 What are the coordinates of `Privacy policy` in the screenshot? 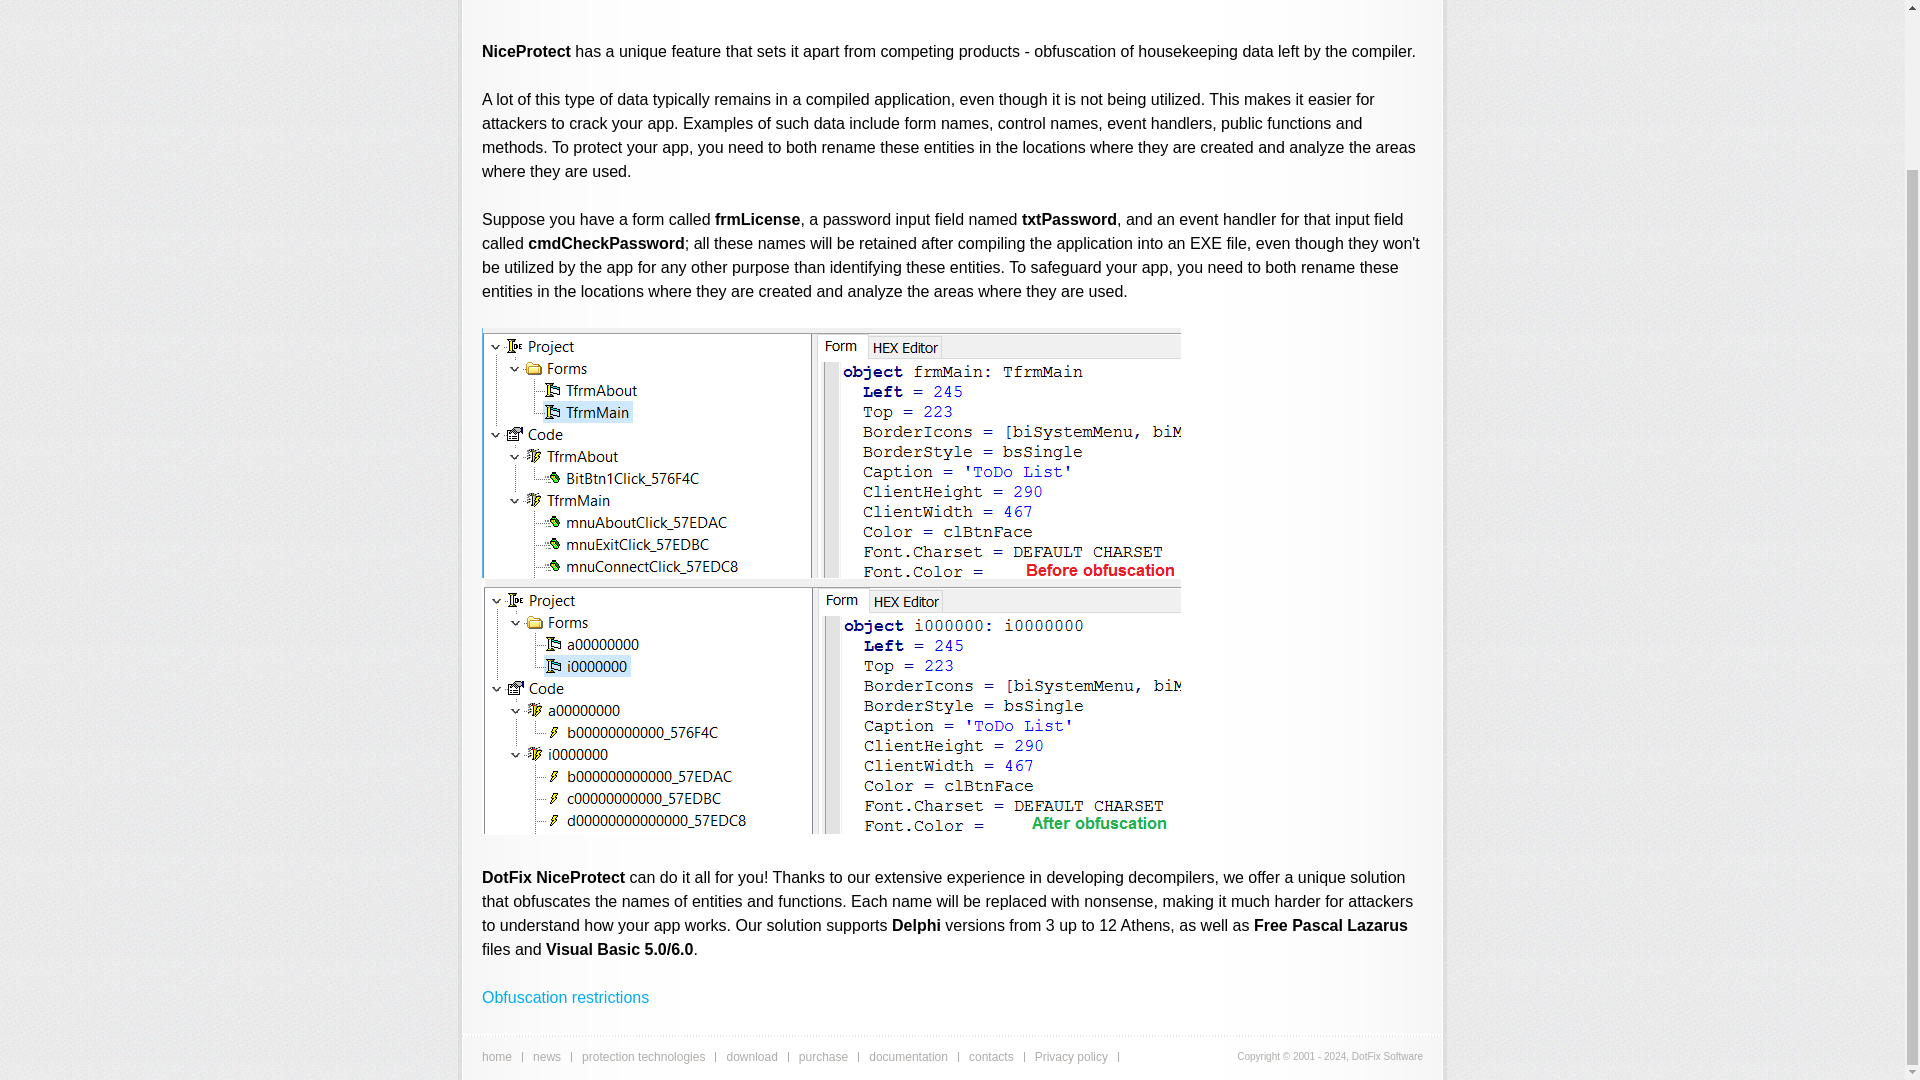 It's located at (1070, 1056).